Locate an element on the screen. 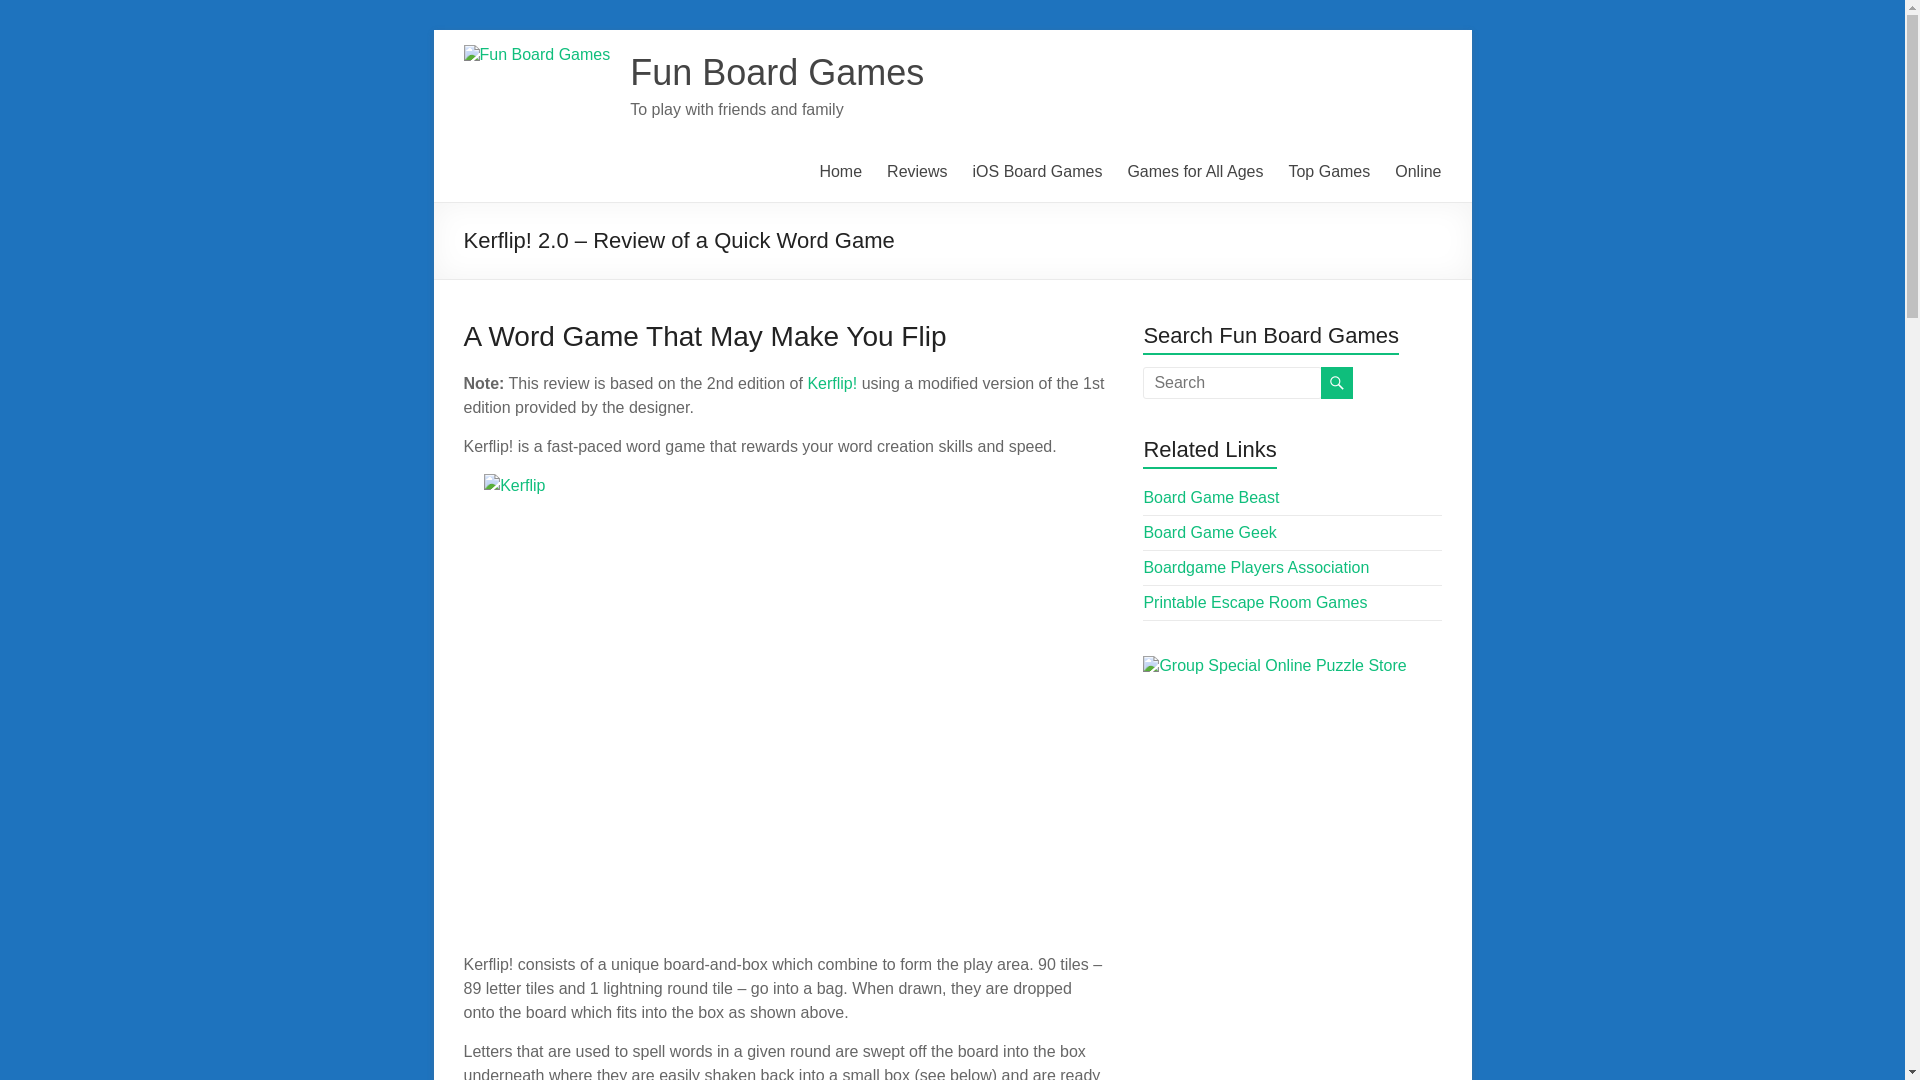 This screenshot has height=1080, width=1920. Best Games by Year and Type is located at coordinates (1329, 171).